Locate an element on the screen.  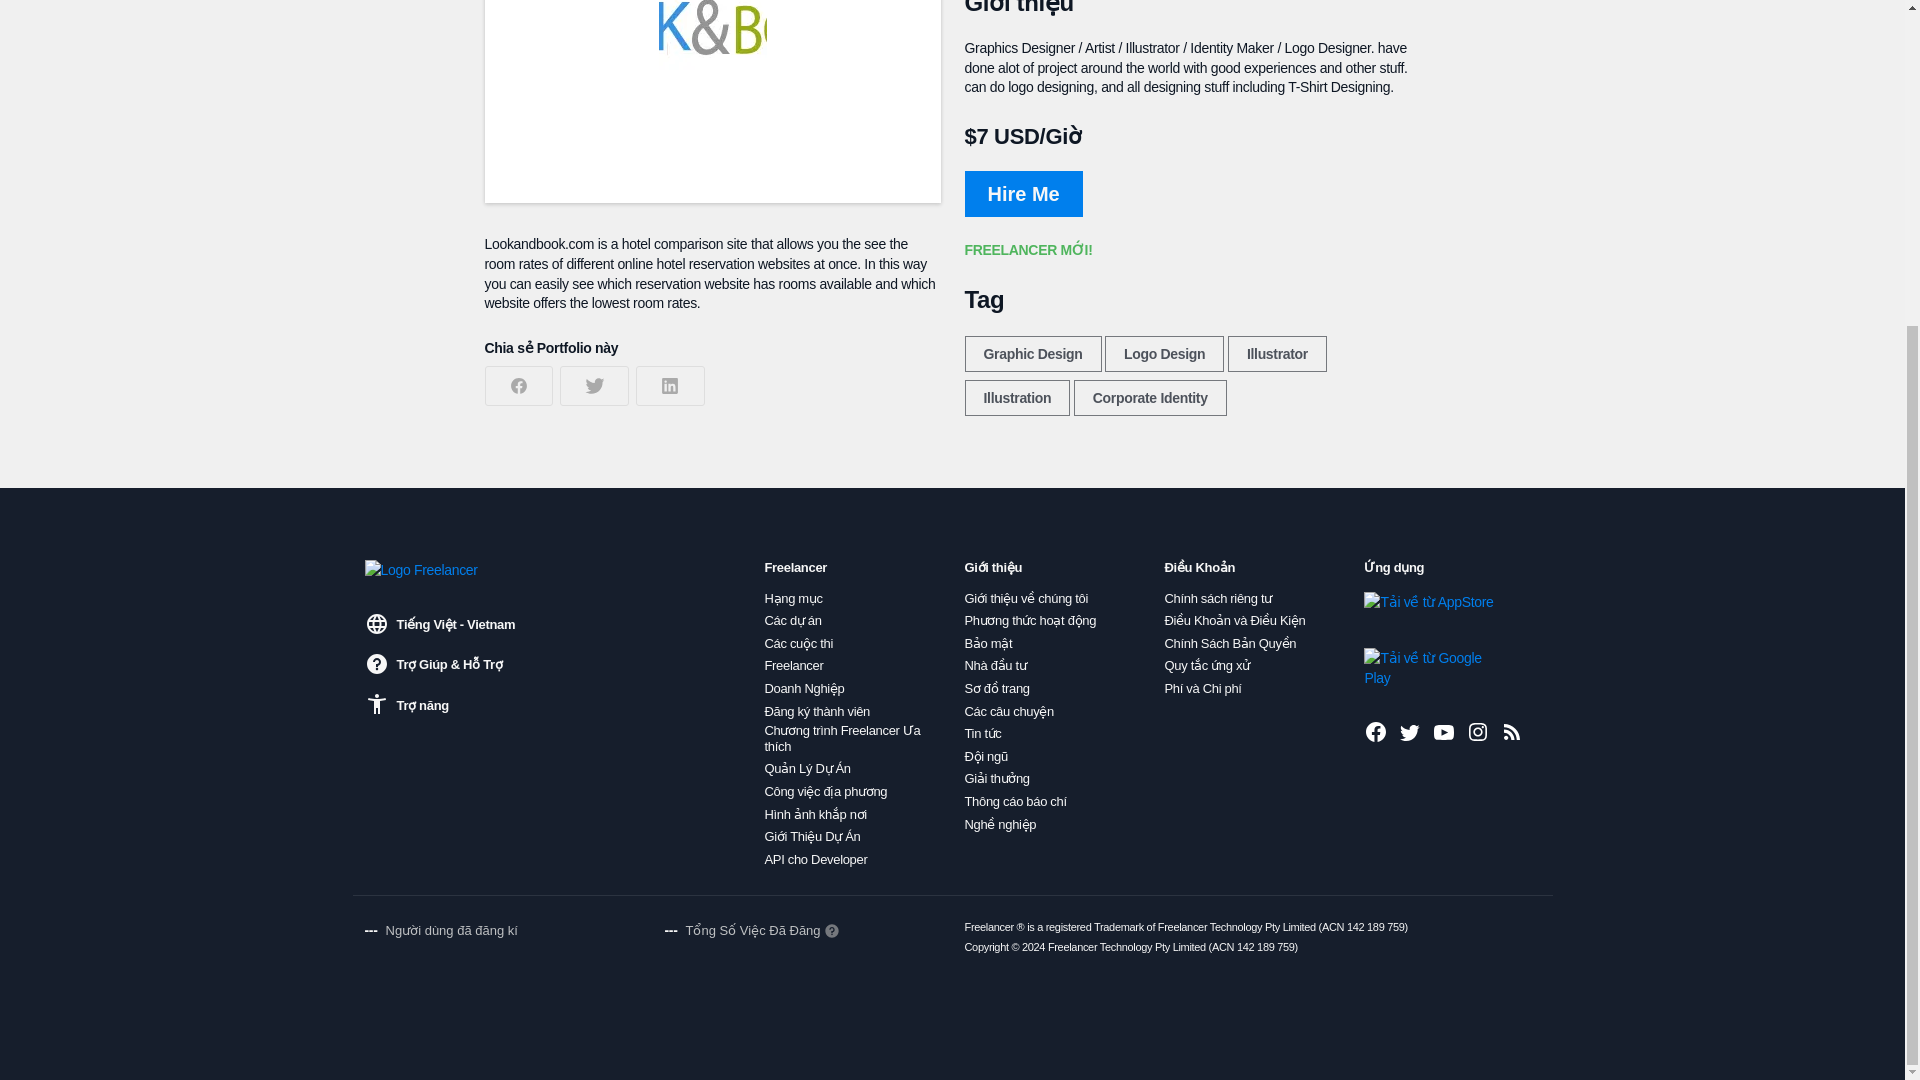
Logo Design is located at coordinates (1164, 353).